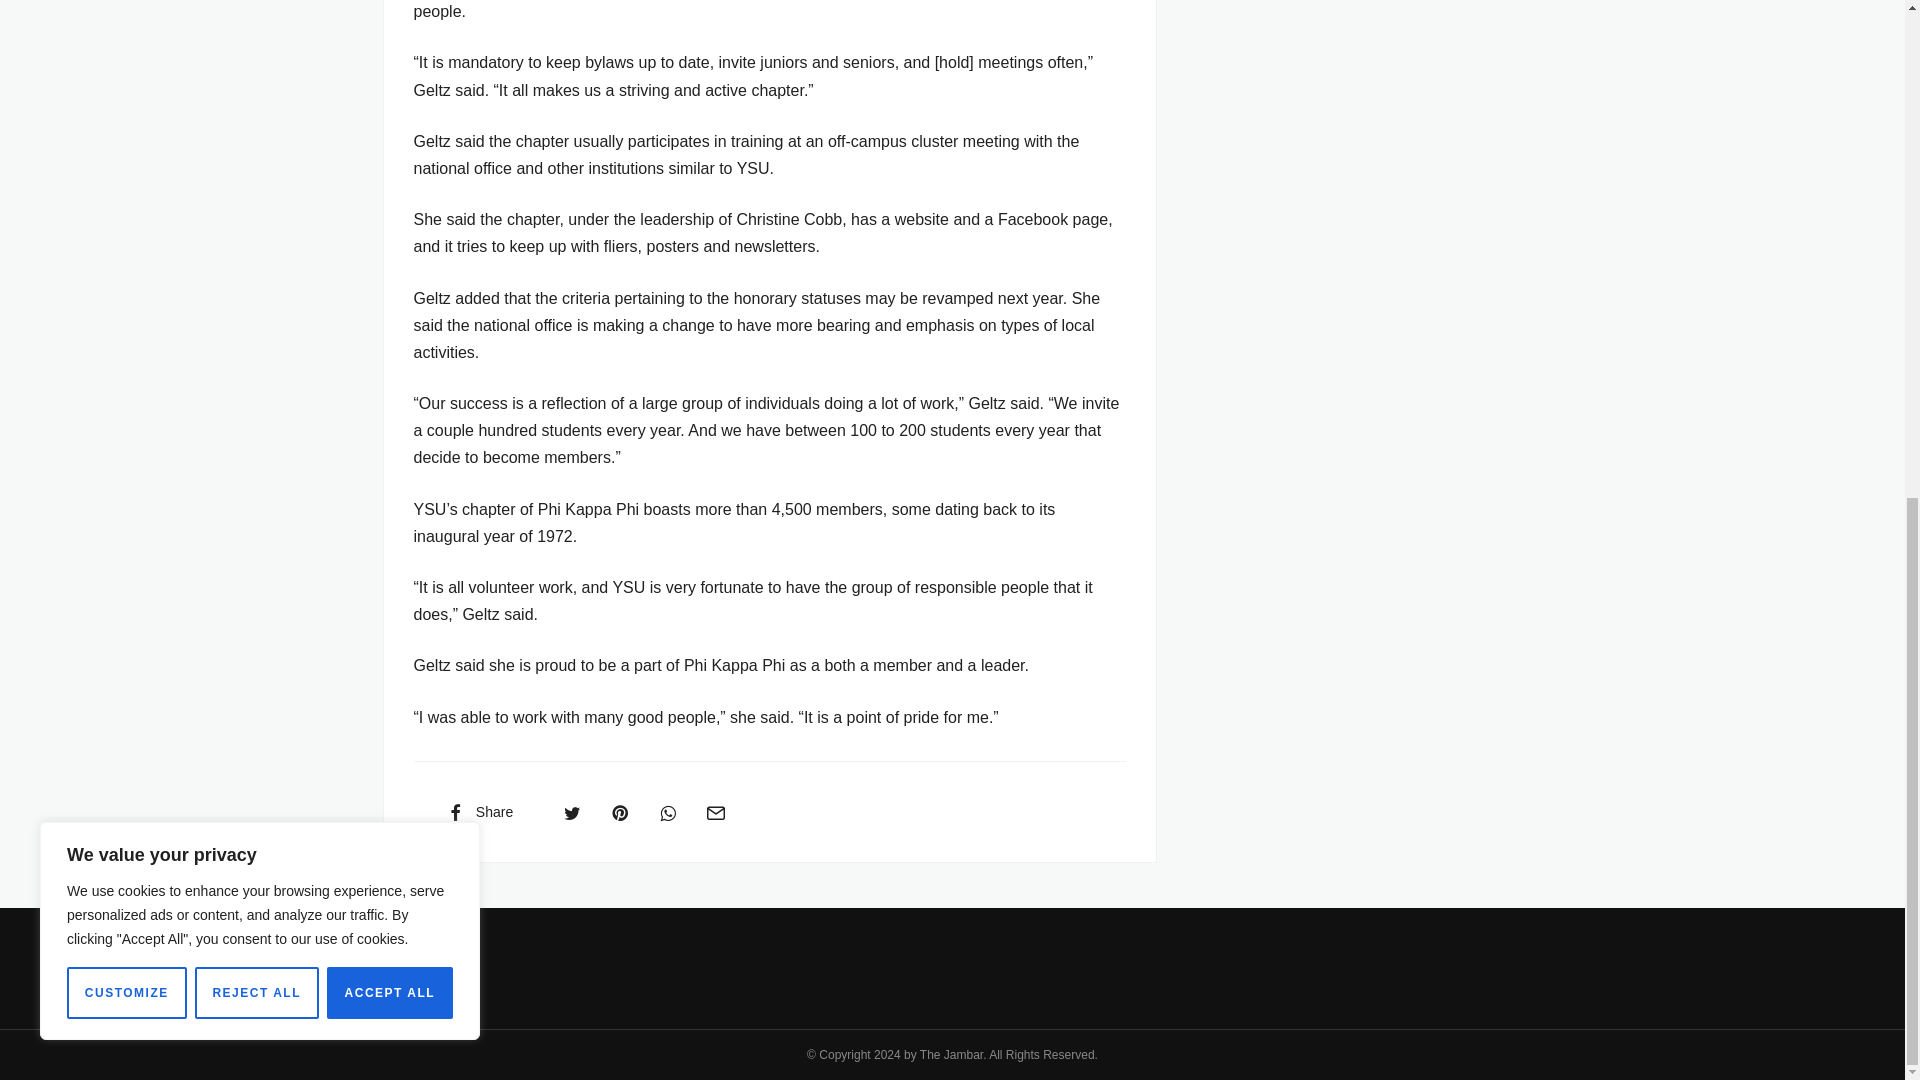 This screenshot has height=1080, width=1920. I want to click on REJECT ALL, so click(256, 72).